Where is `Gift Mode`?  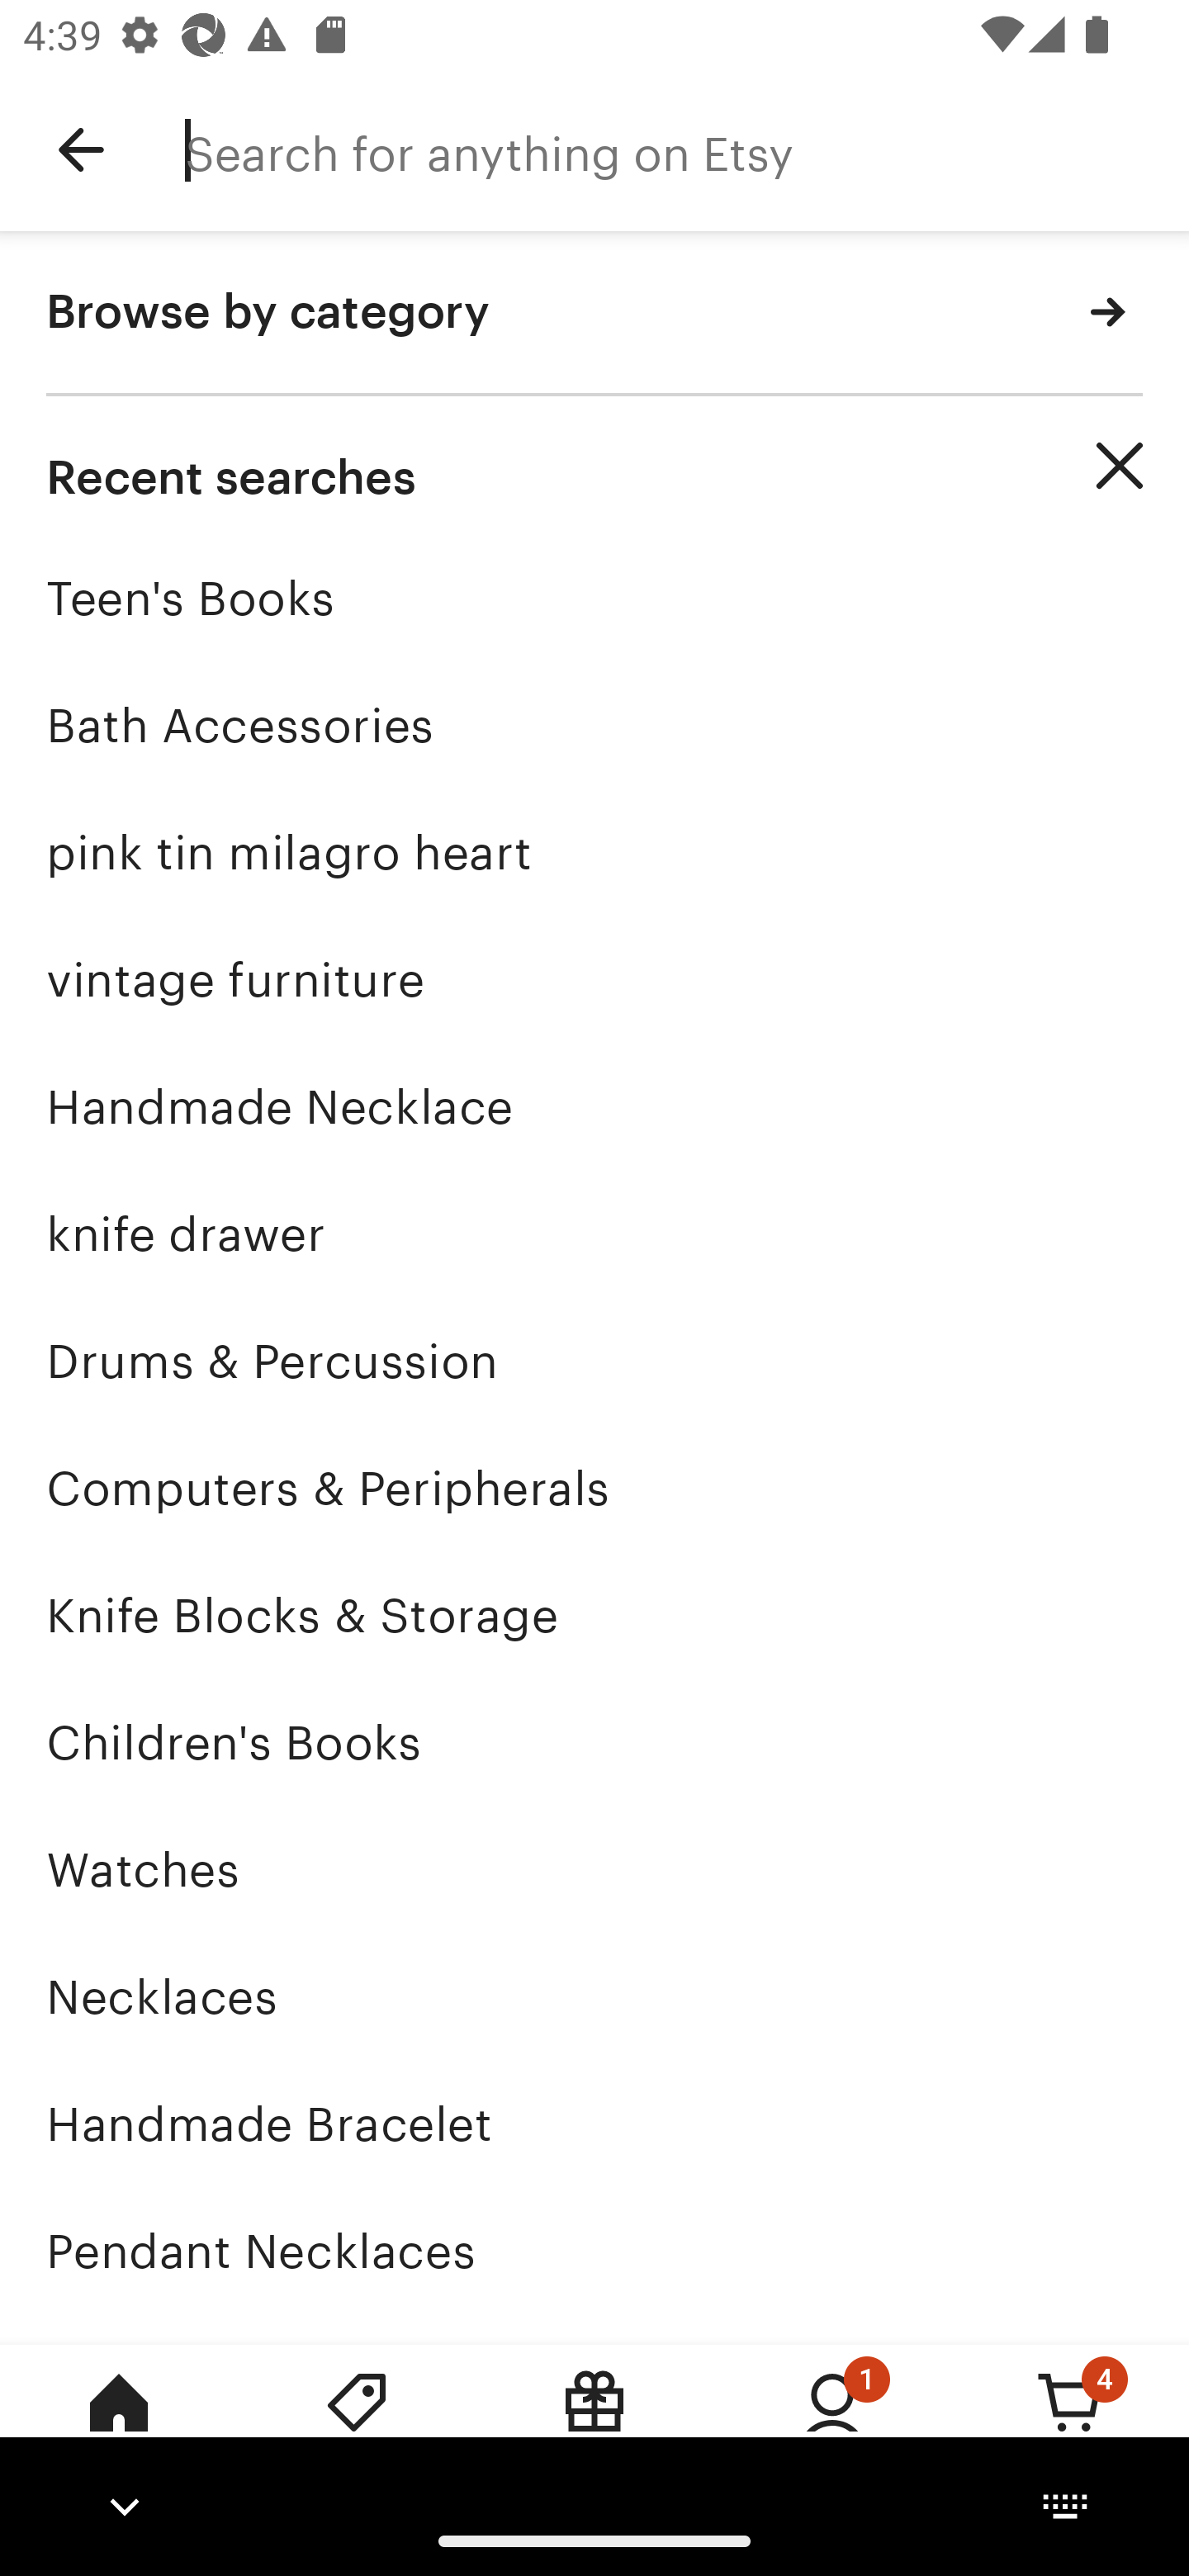 Gift Mode is located at coordinates (594, 2425).